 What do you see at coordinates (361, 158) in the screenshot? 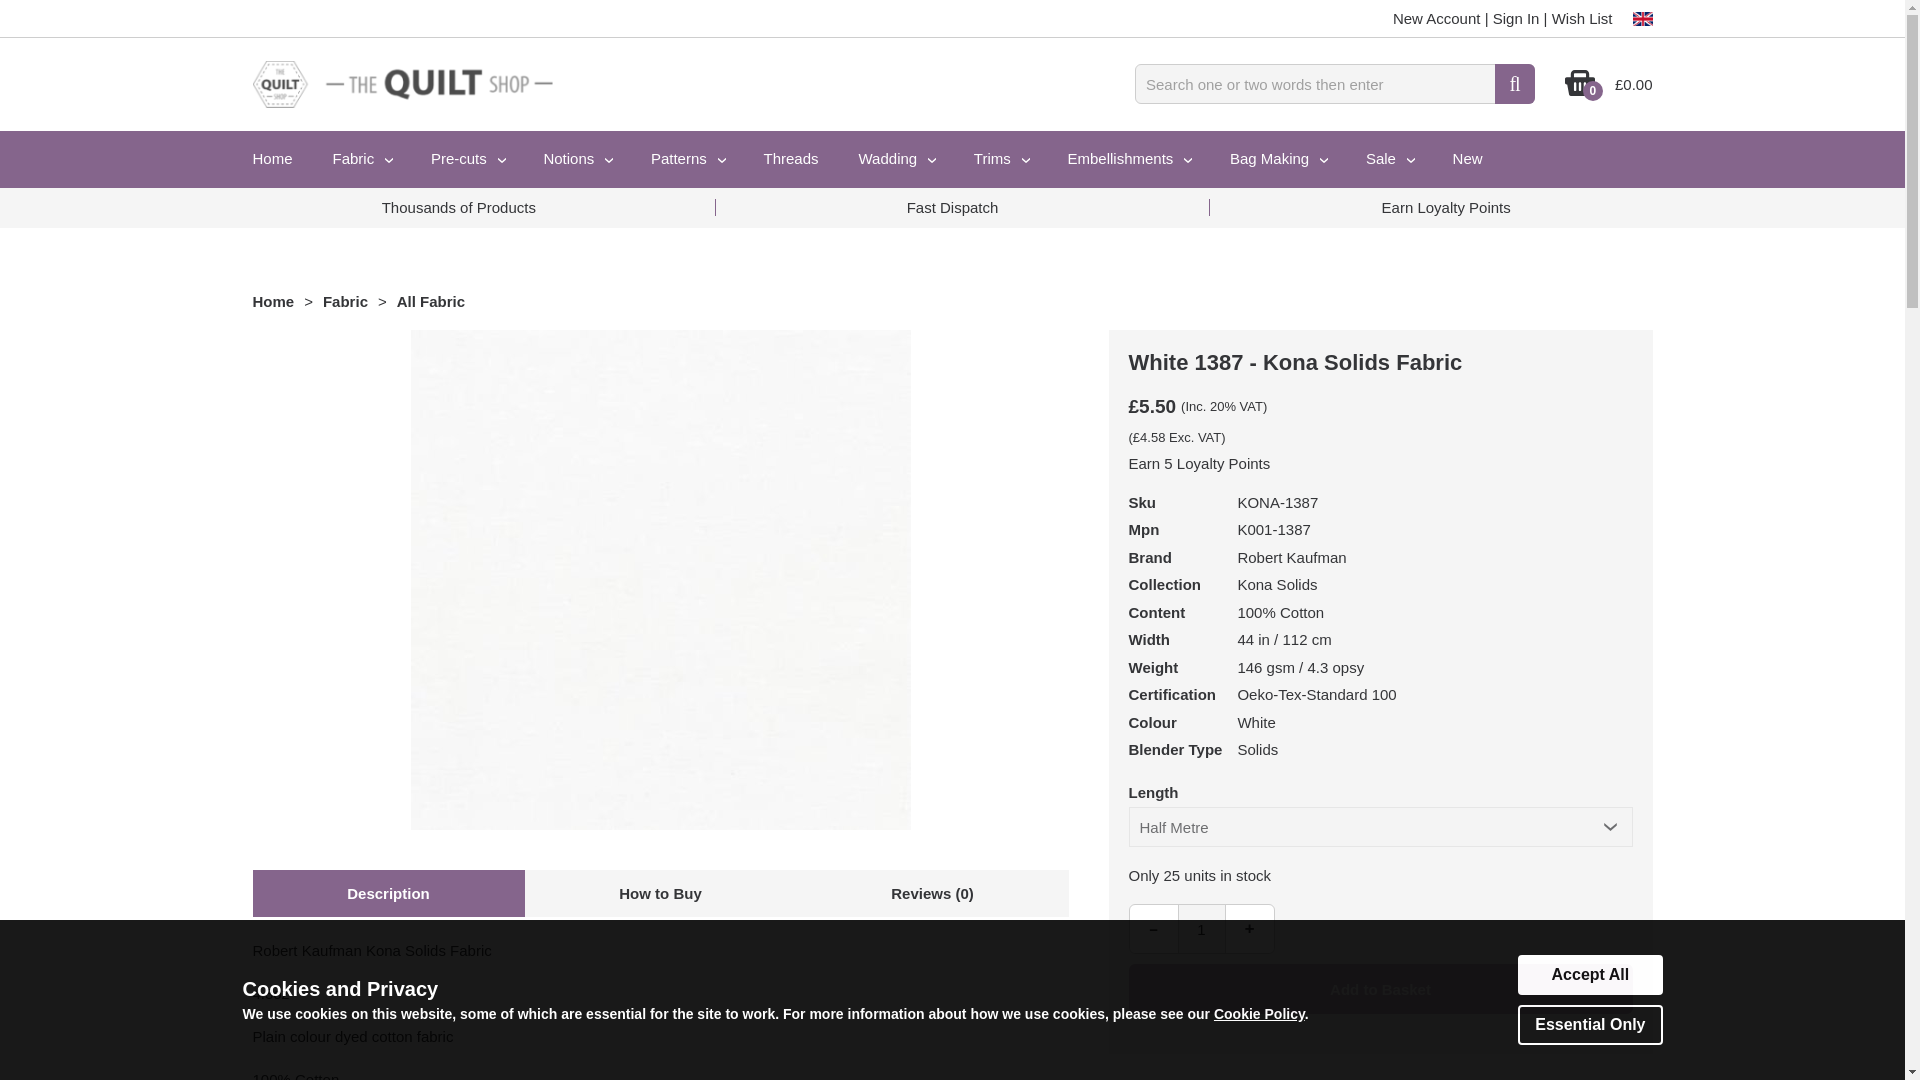
I see `Fabric` at bounding box center [361, 158].